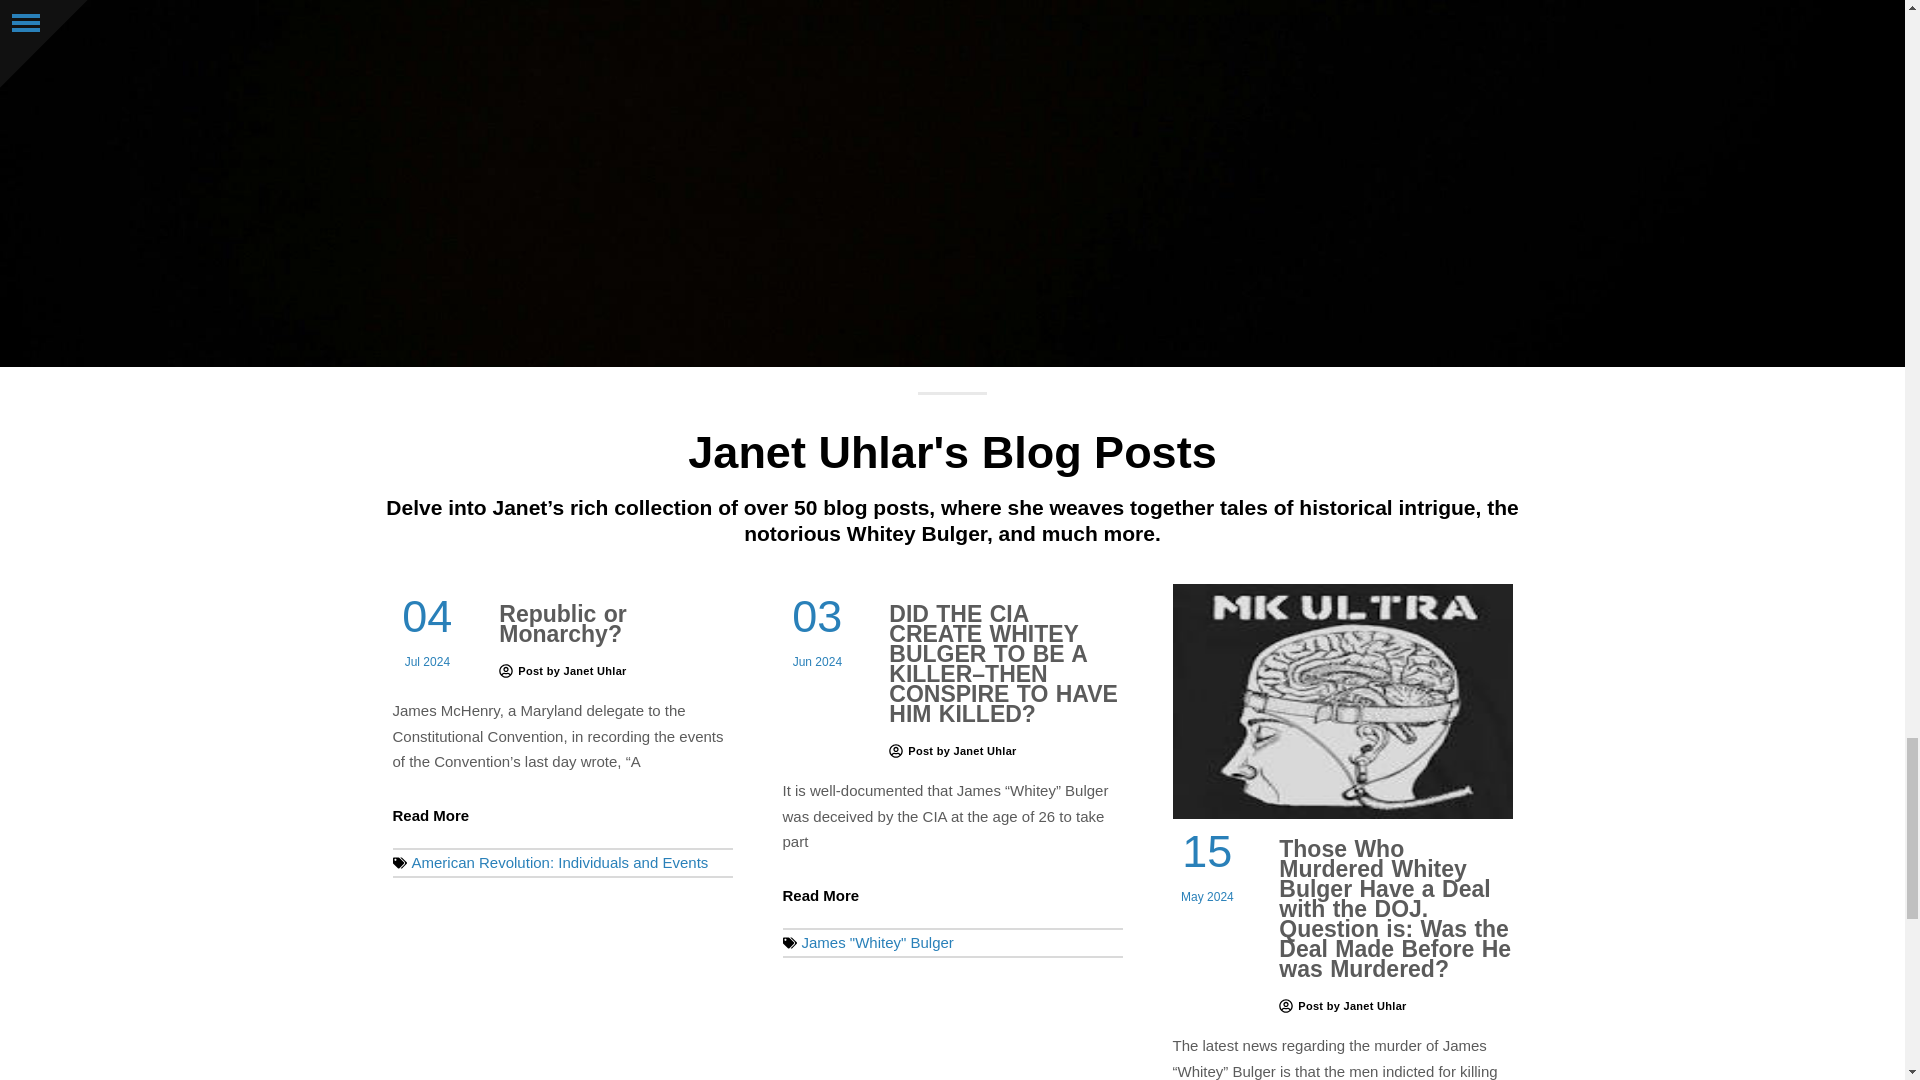  I want to click on 04, so click(425, 616).